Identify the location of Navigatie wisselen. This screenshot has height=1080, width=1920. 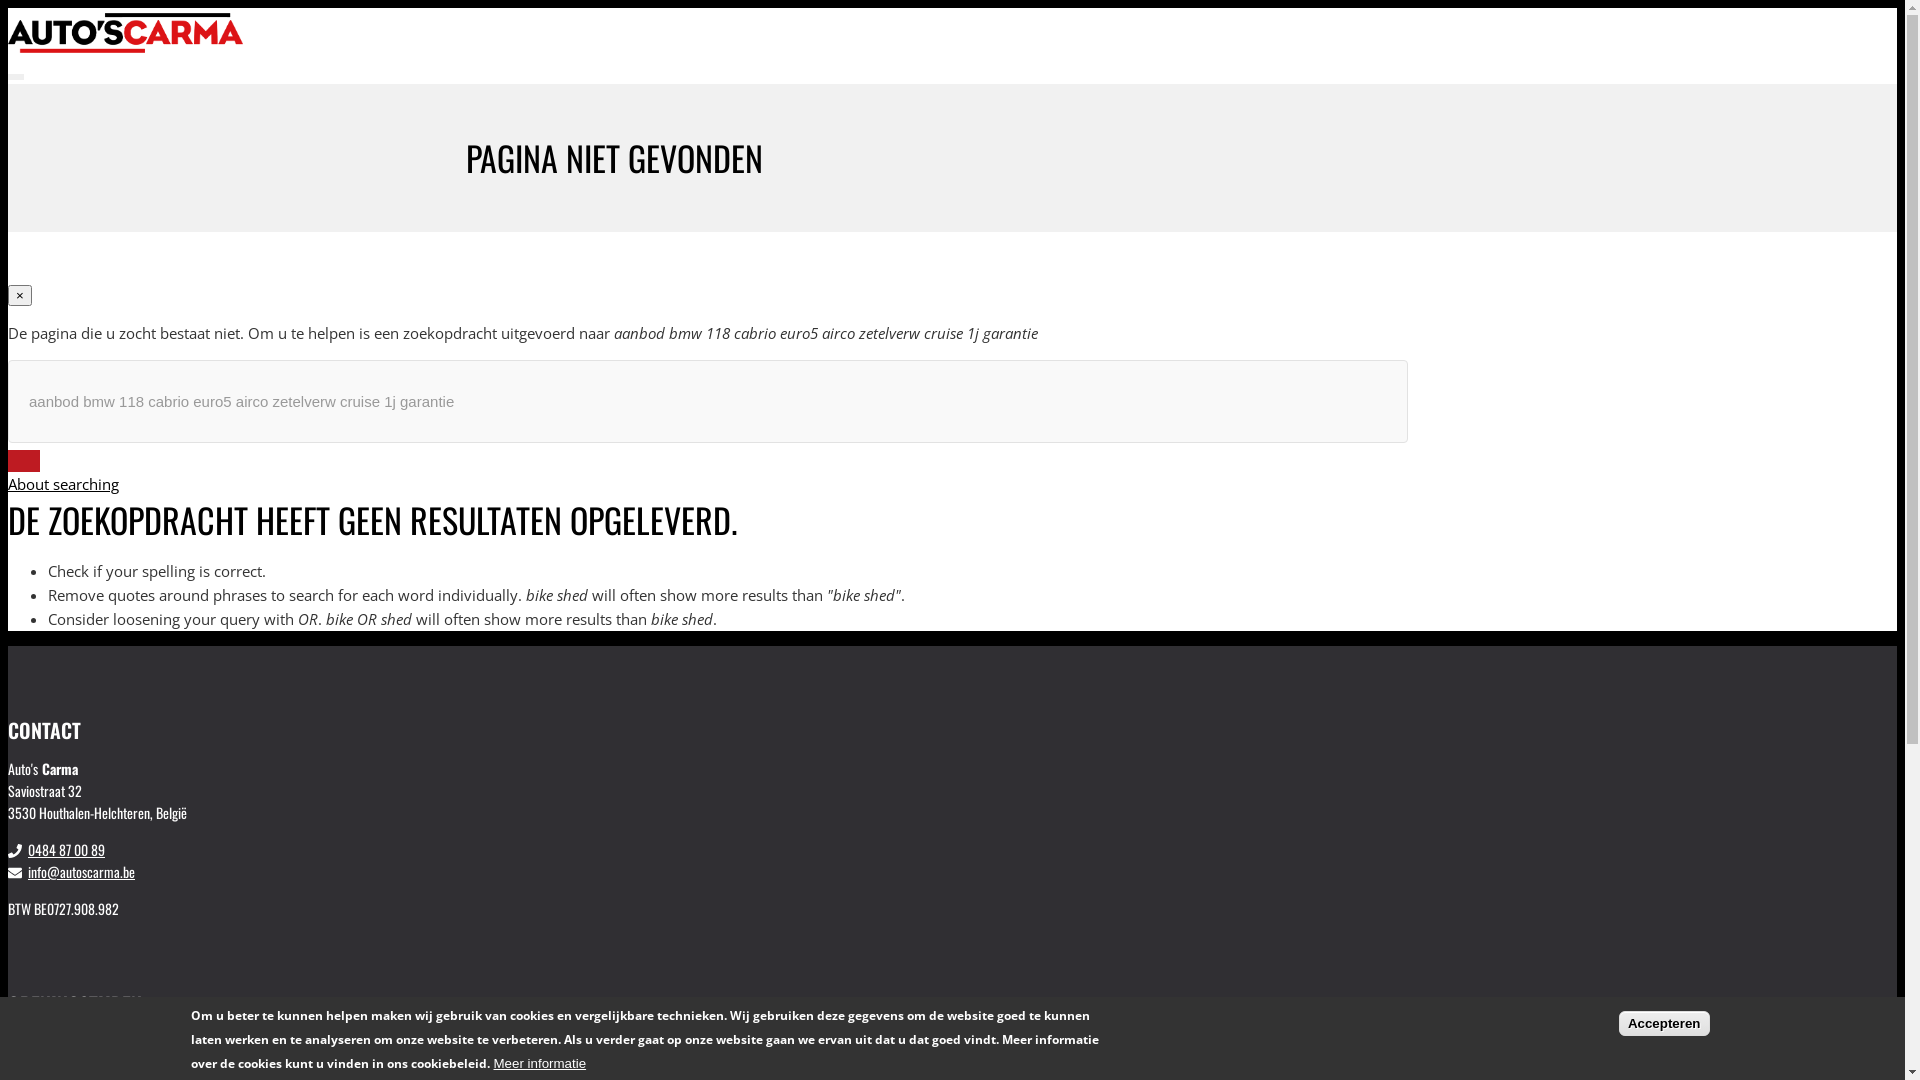
(16, 77).